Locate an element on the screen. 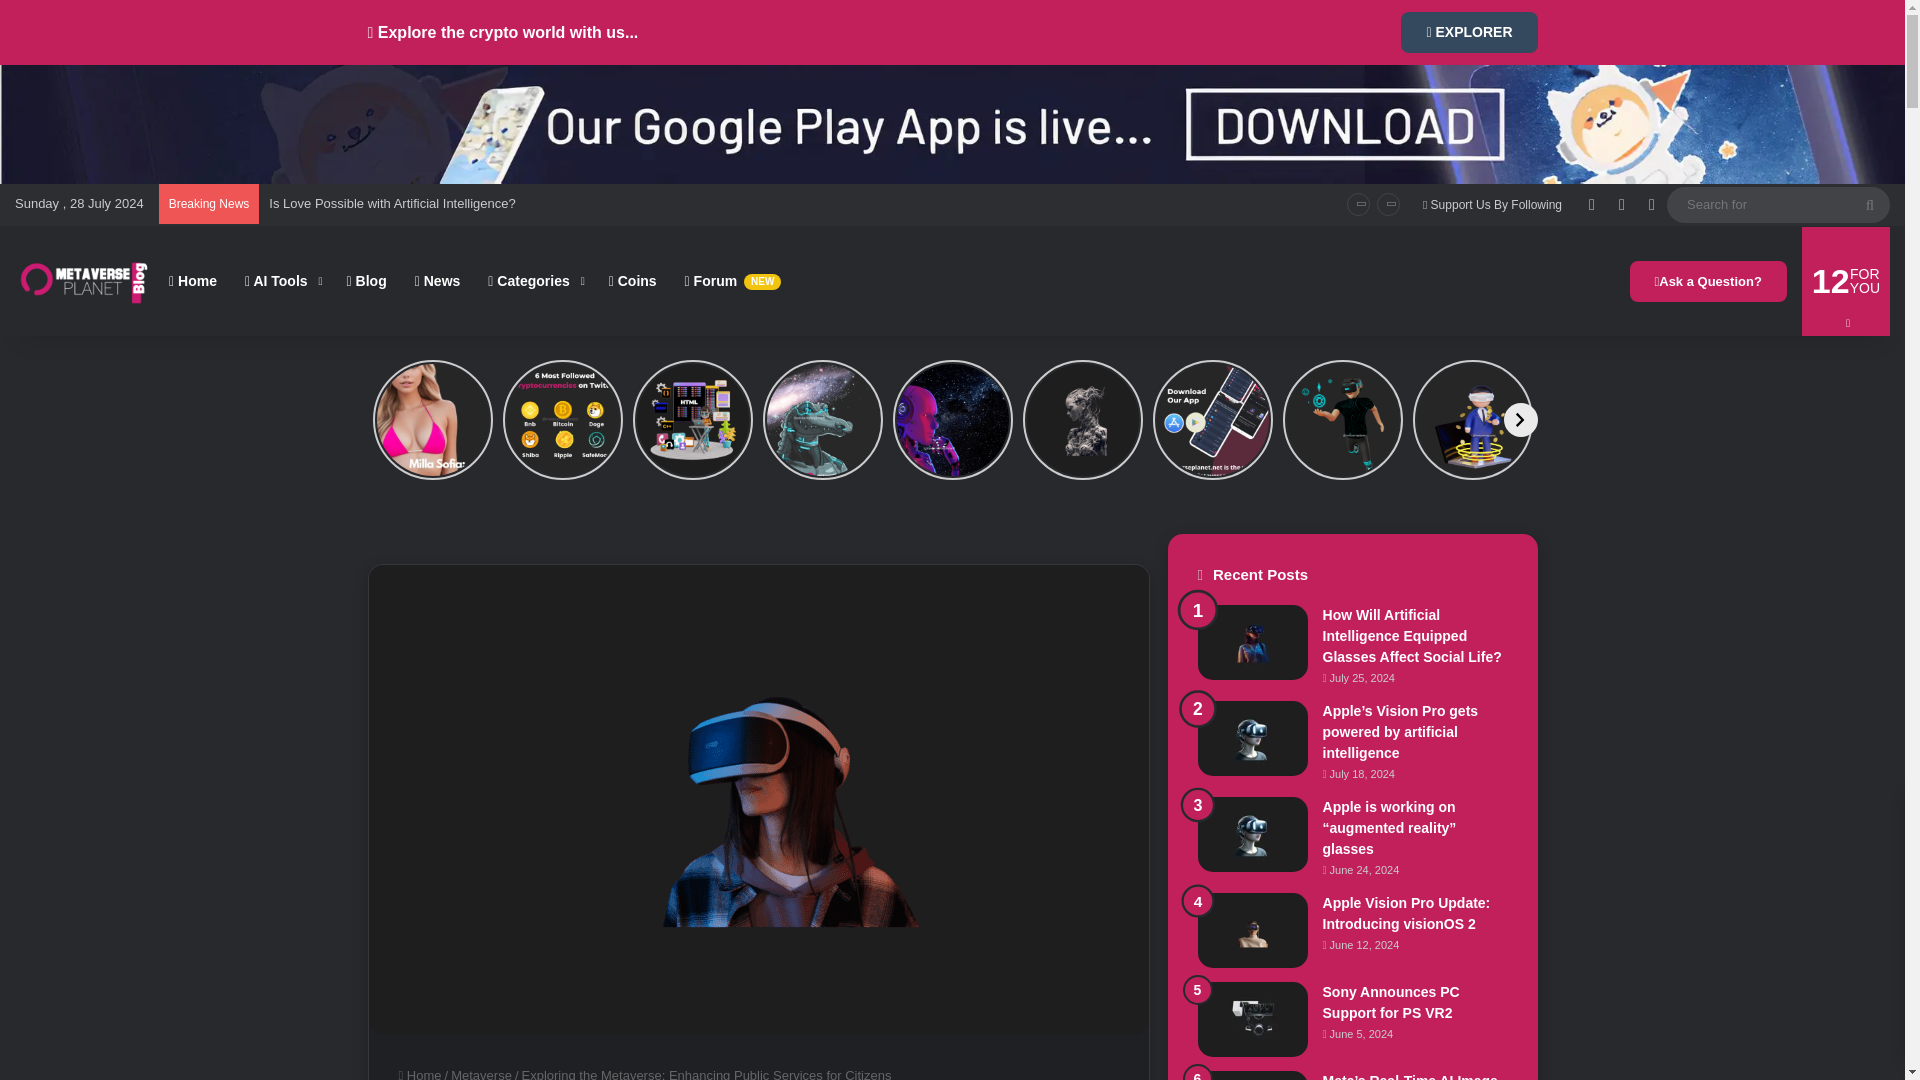  Search for is located at coordinates (1870, 204).